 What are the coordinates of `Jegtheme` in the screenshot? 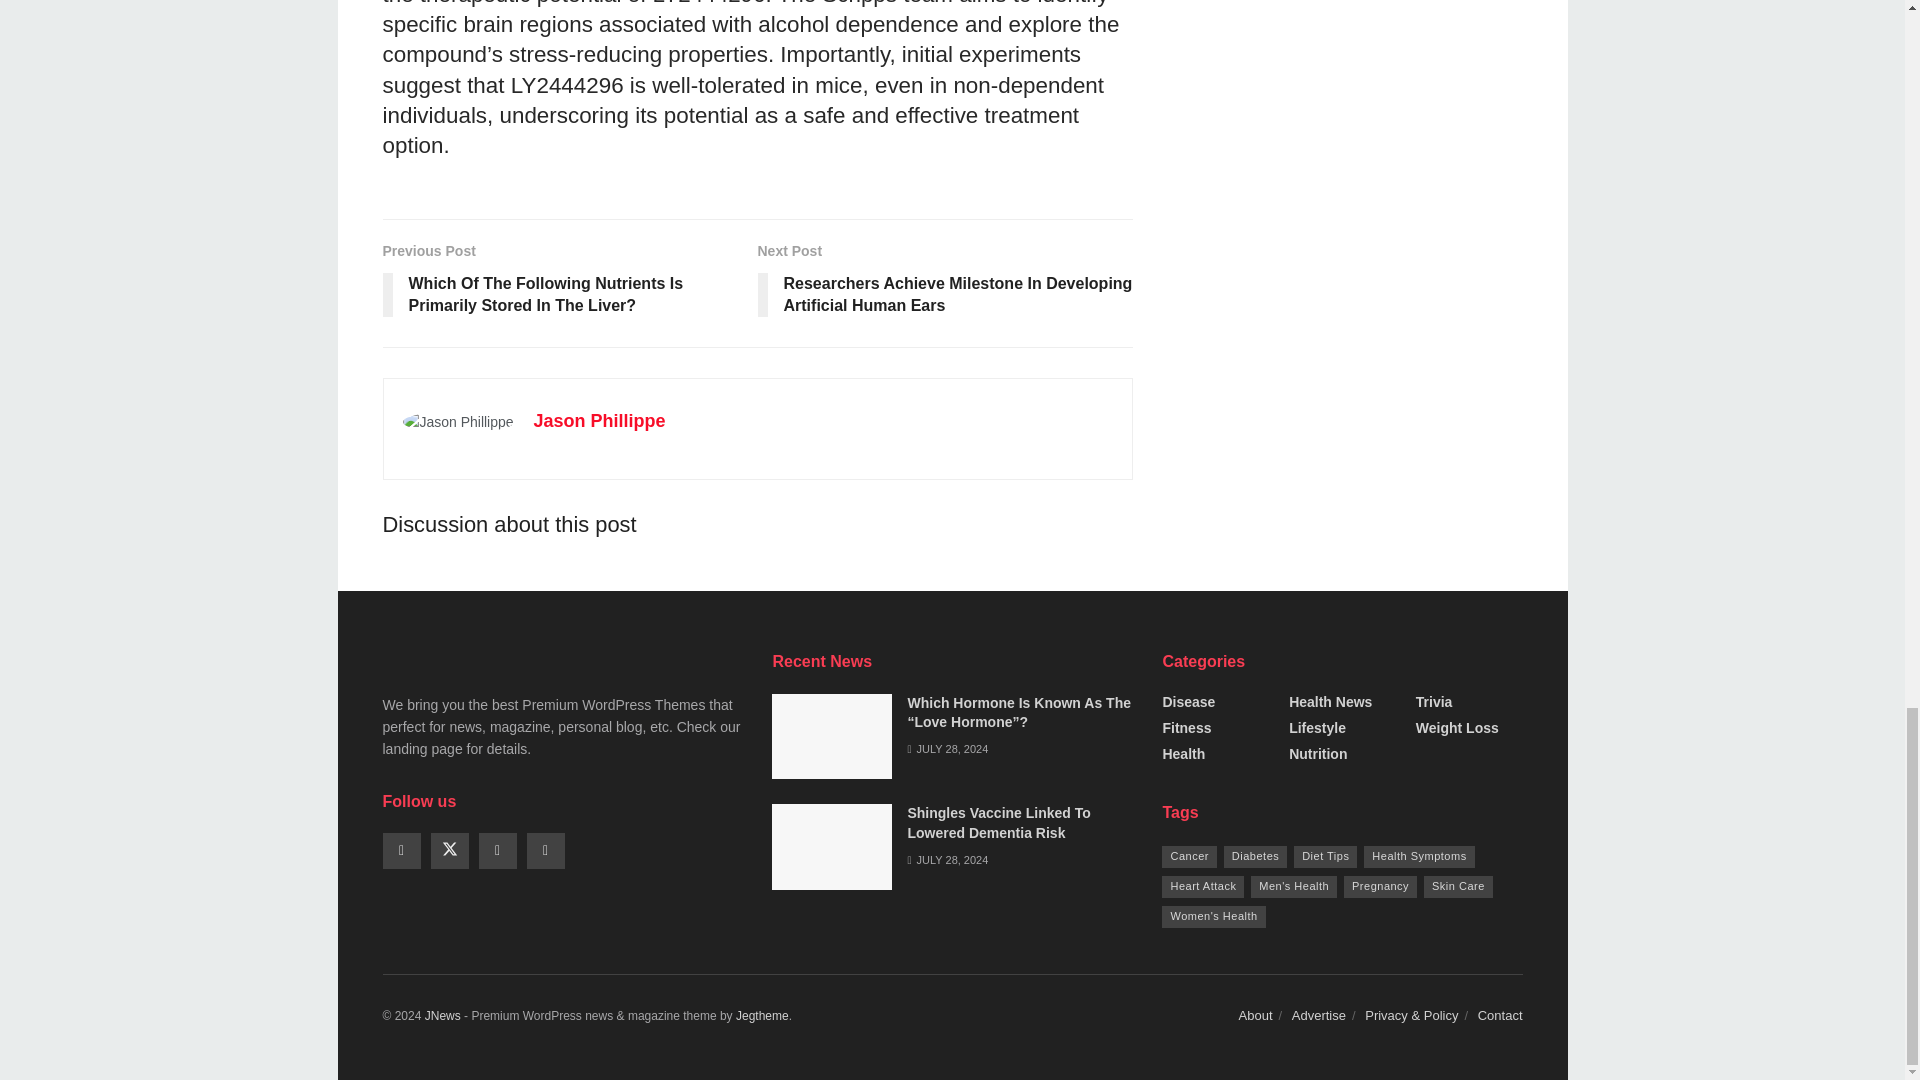 It's located at (762, 1015).